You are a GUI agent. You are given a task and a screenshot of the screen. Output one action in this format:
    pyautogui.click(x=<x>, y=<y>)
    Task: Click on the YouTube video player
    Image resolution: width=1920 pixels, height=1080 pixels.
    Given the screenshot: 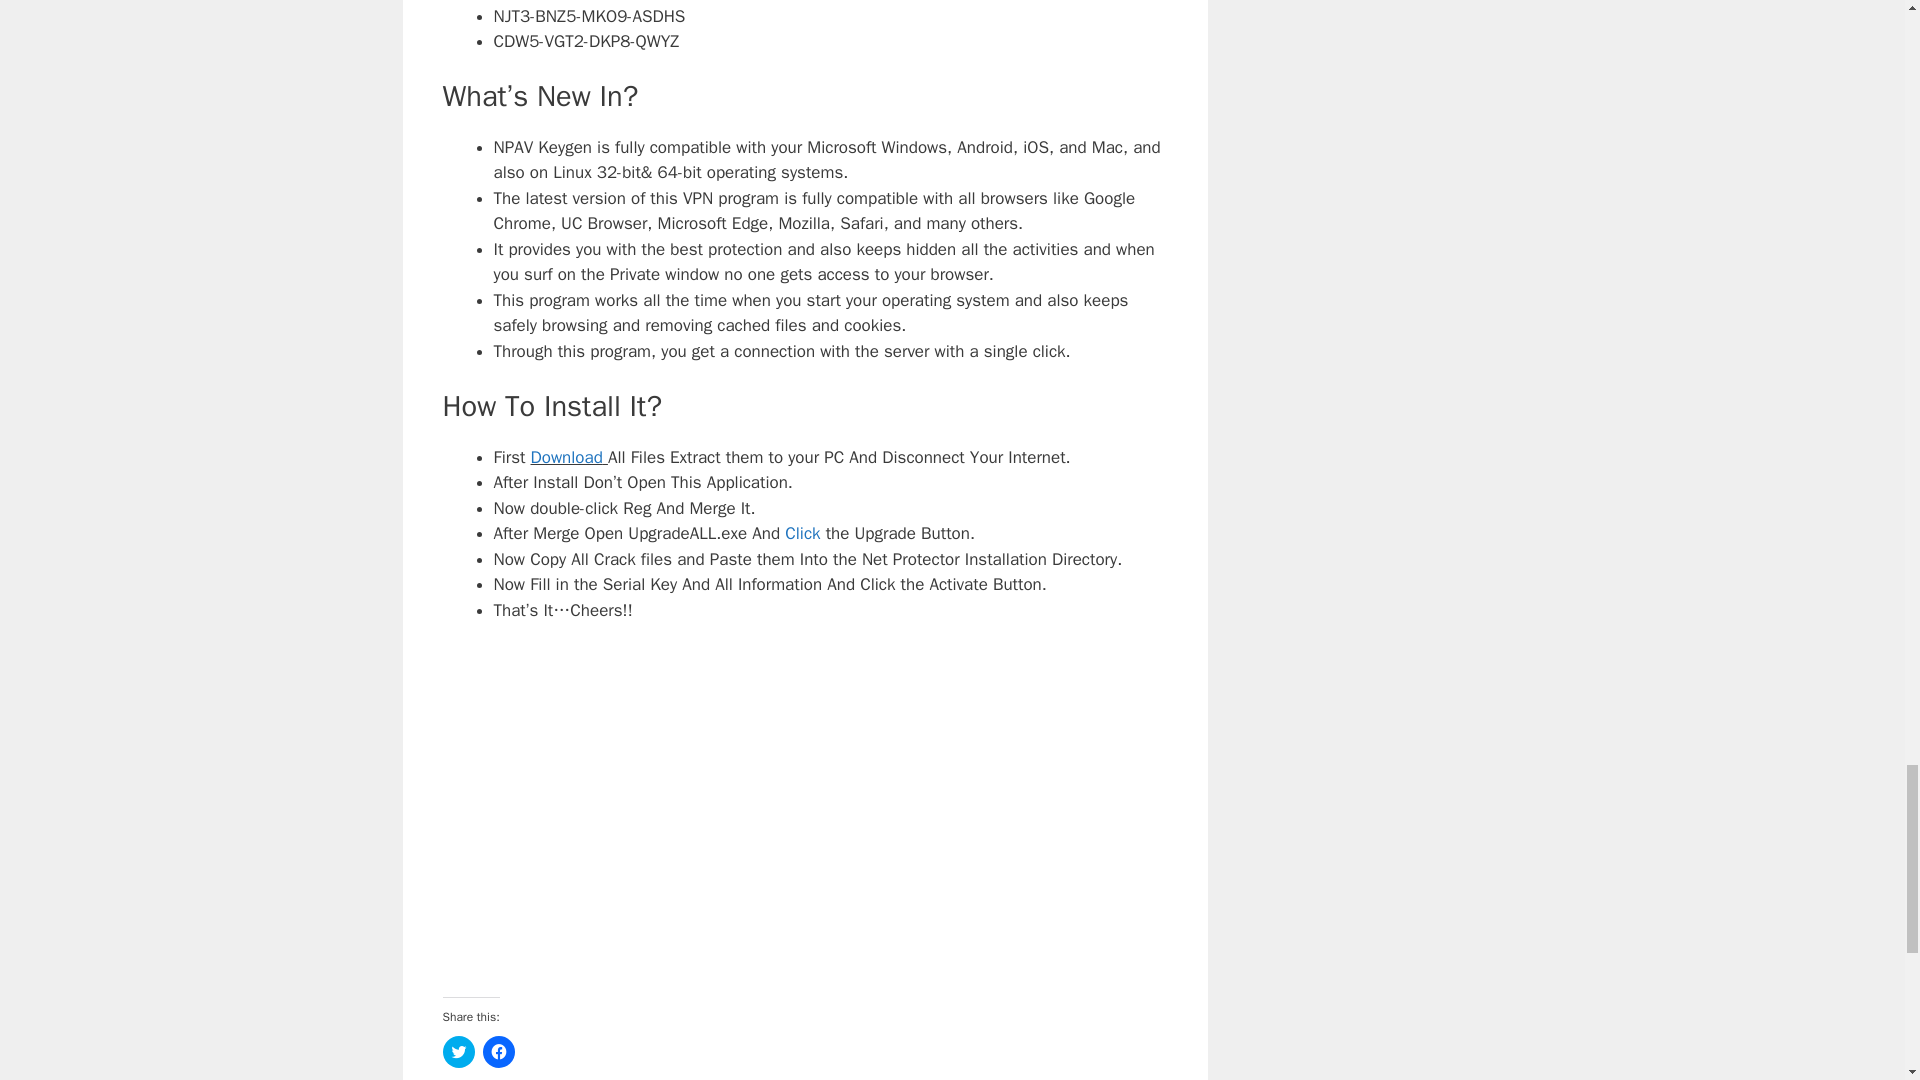 What is the action you would take?
    pyautogui.click(x=804, y=806)
    